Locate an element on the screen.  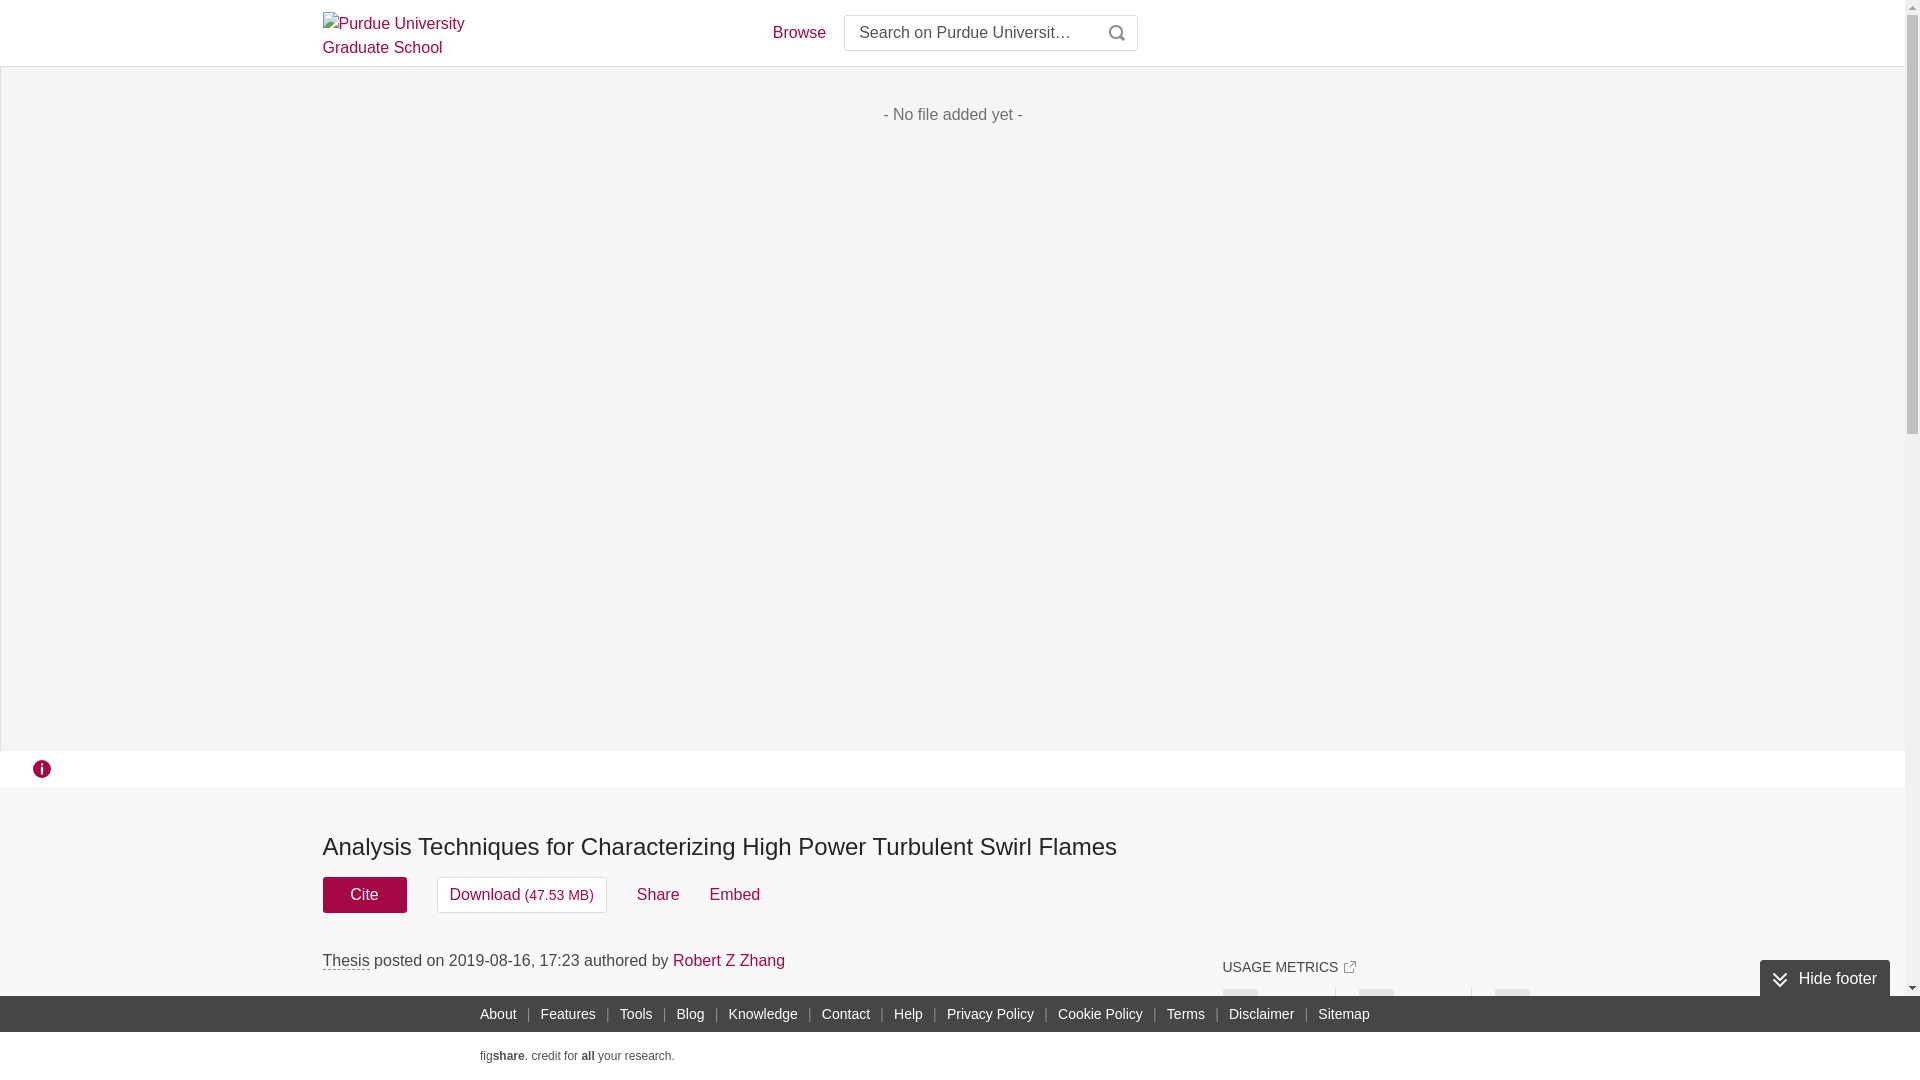
Browse is located at coordinates (798, 32).